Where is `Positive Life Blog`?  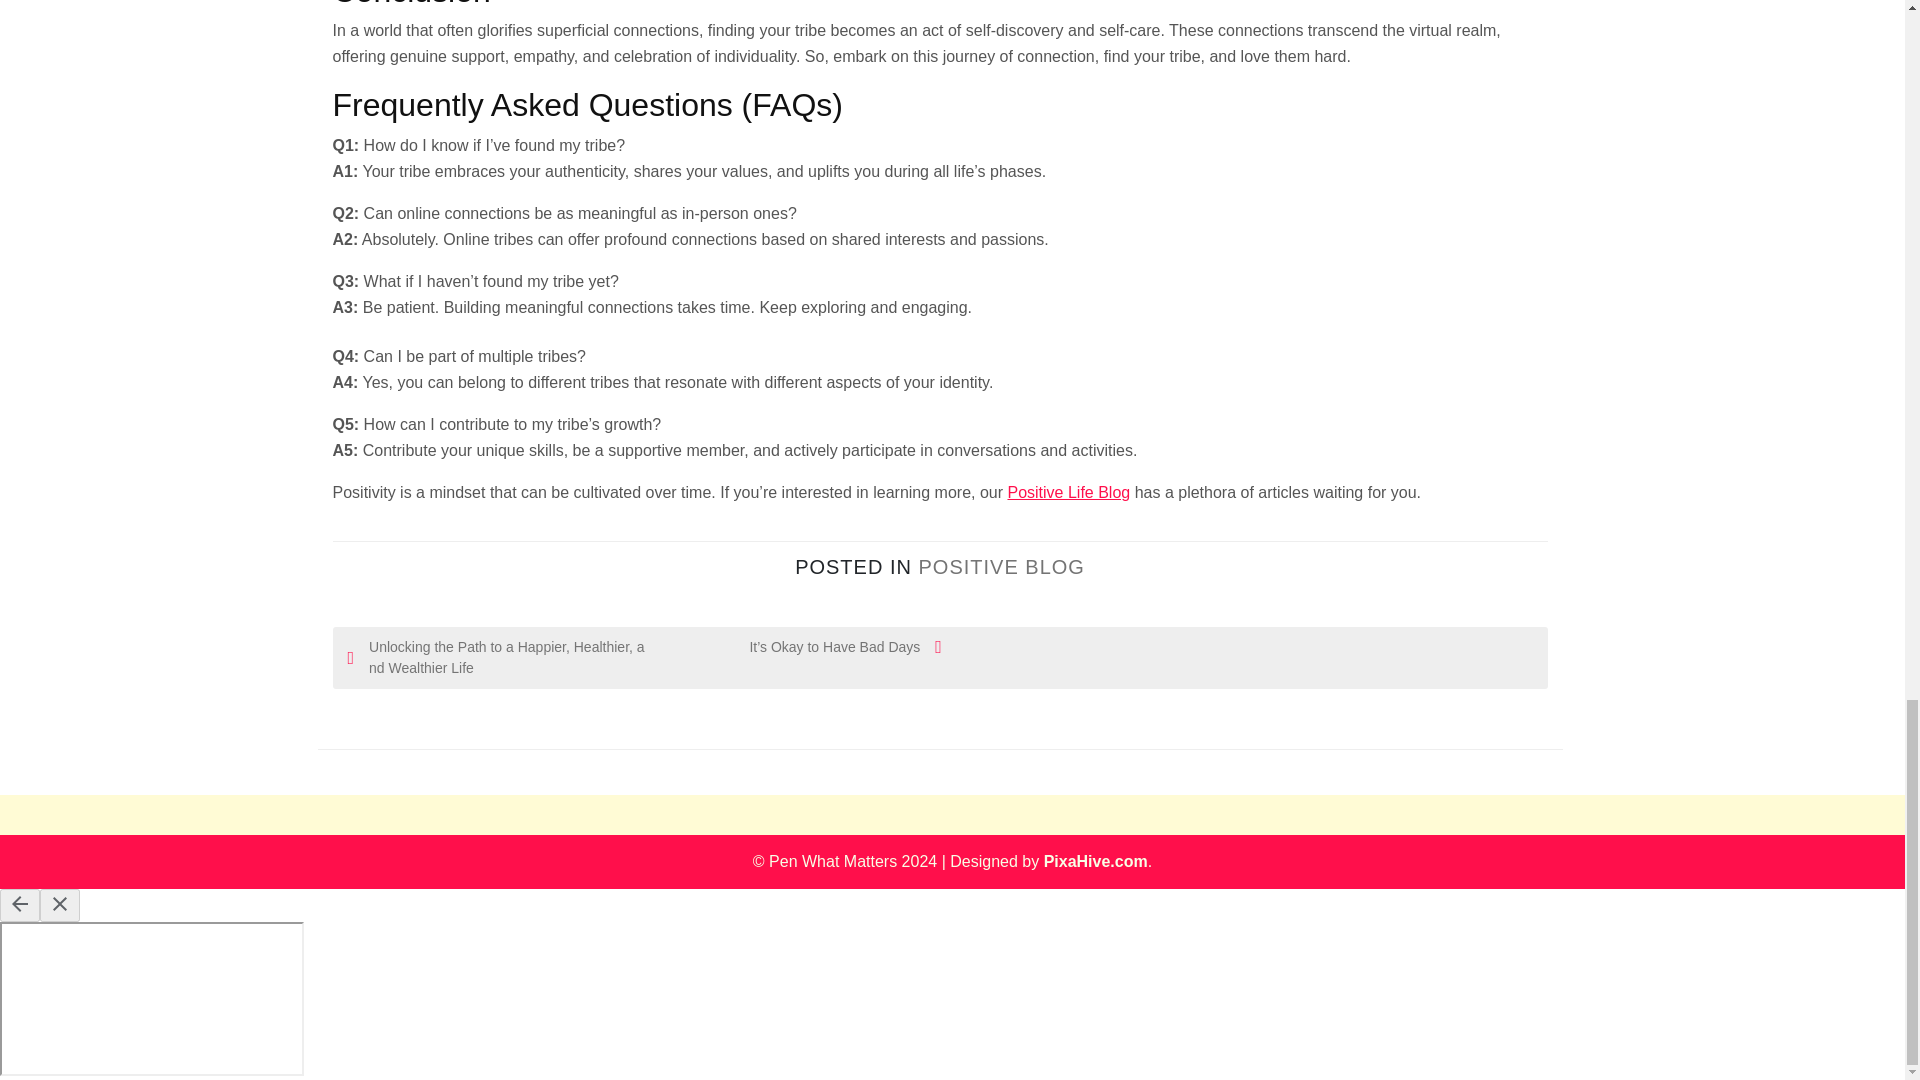 Positive Life Blog is located at coordinates (1068, 492).